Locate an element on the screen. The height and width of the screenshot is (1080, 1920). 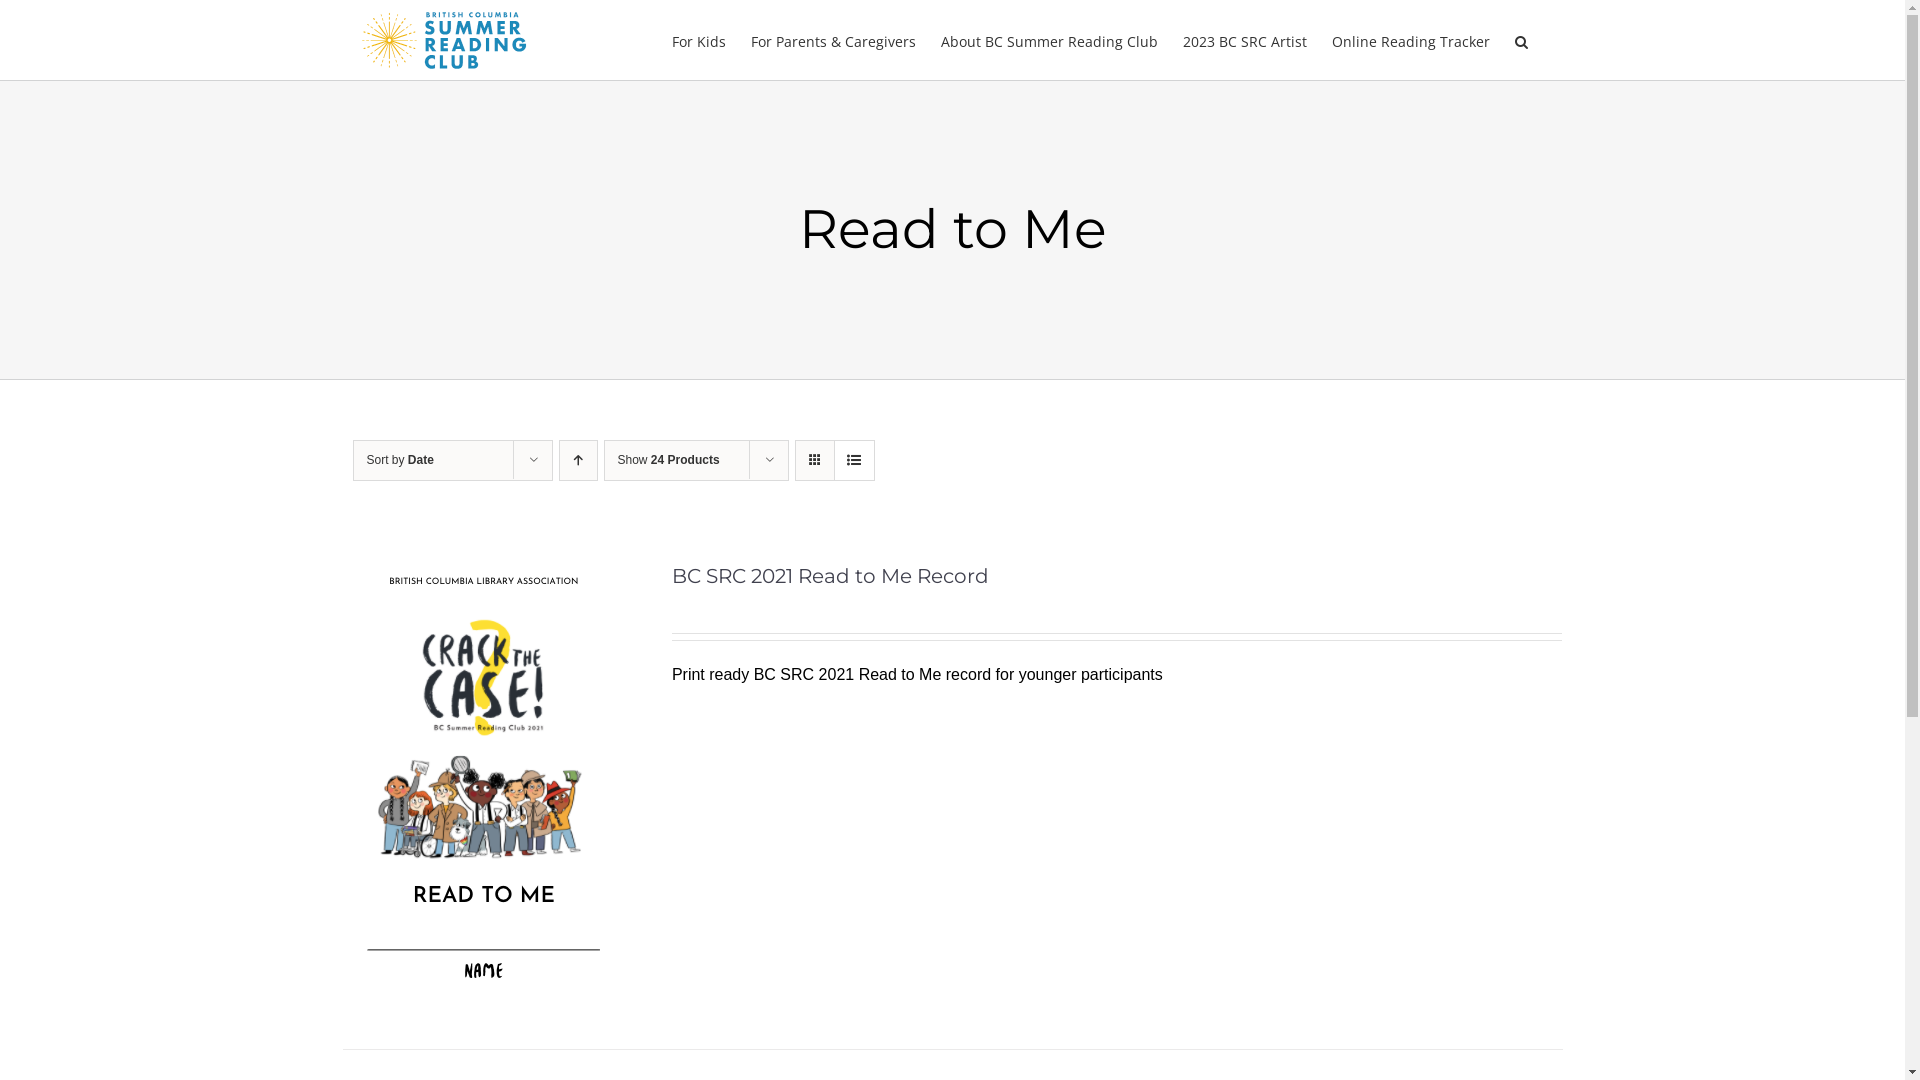
2023 BC SRC Artist is located at coordinates (1244, 40).